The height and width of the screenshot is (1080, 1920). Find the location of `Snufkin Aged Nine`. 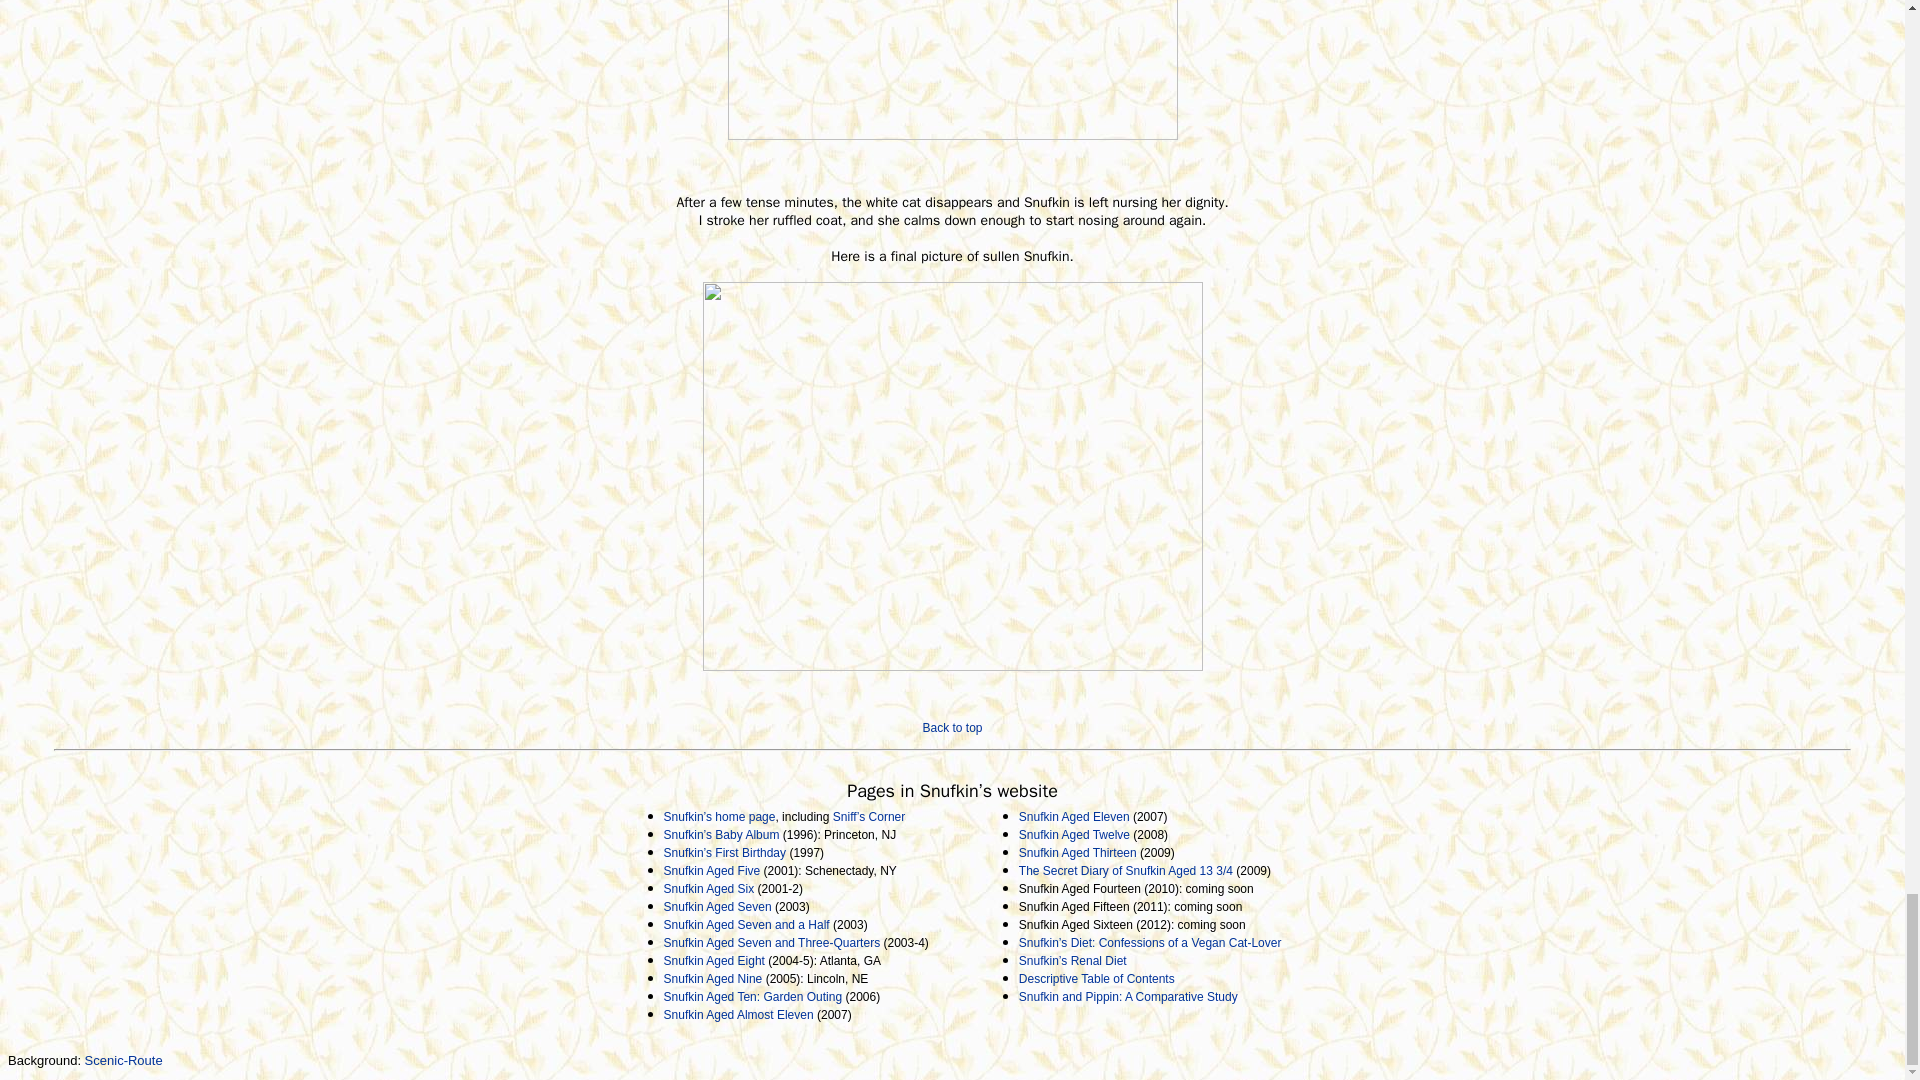

Snufkin Aged Nine is located at coordinates (713, 979).